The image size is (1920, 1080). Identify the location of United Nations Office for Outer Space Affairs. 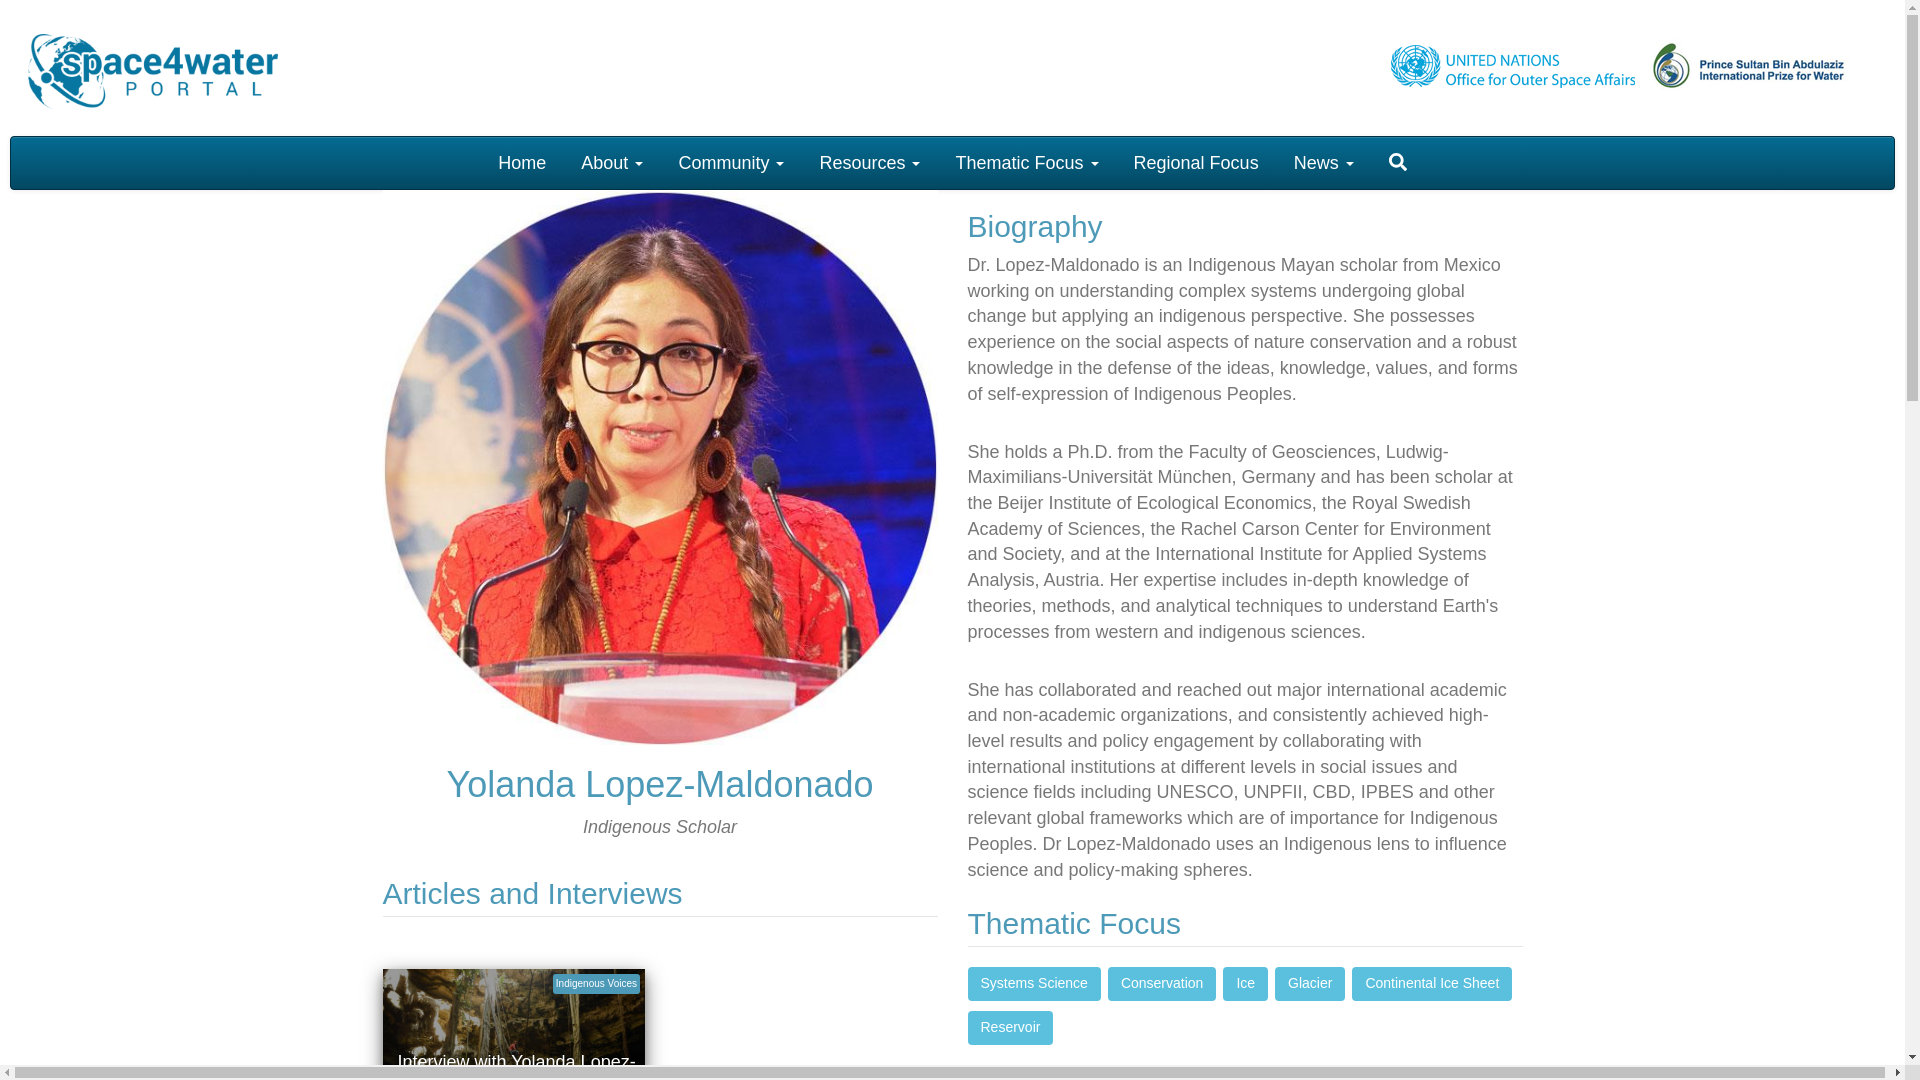
(1518, 64).